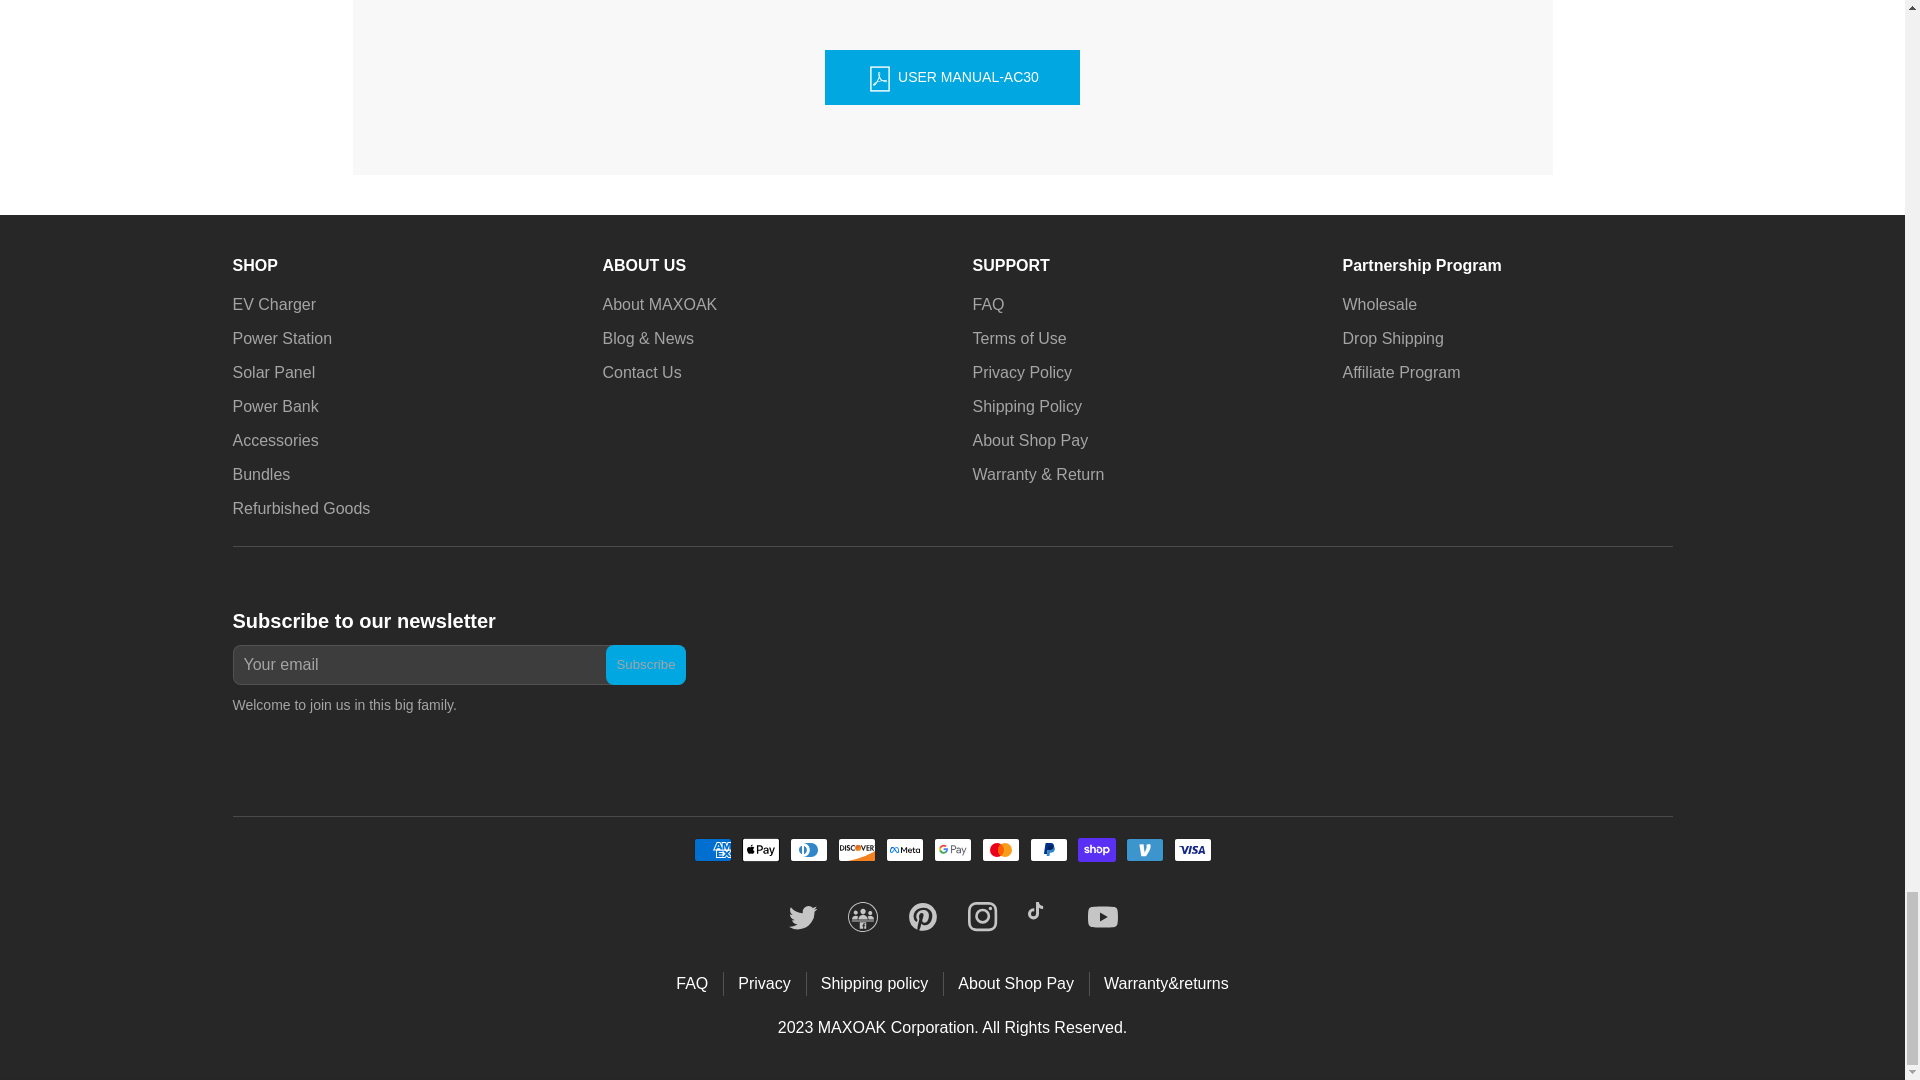  What do you see at coordinates (808, 850) in the screenshot?
I see `Diners Club` at bounding box center [808, 850].